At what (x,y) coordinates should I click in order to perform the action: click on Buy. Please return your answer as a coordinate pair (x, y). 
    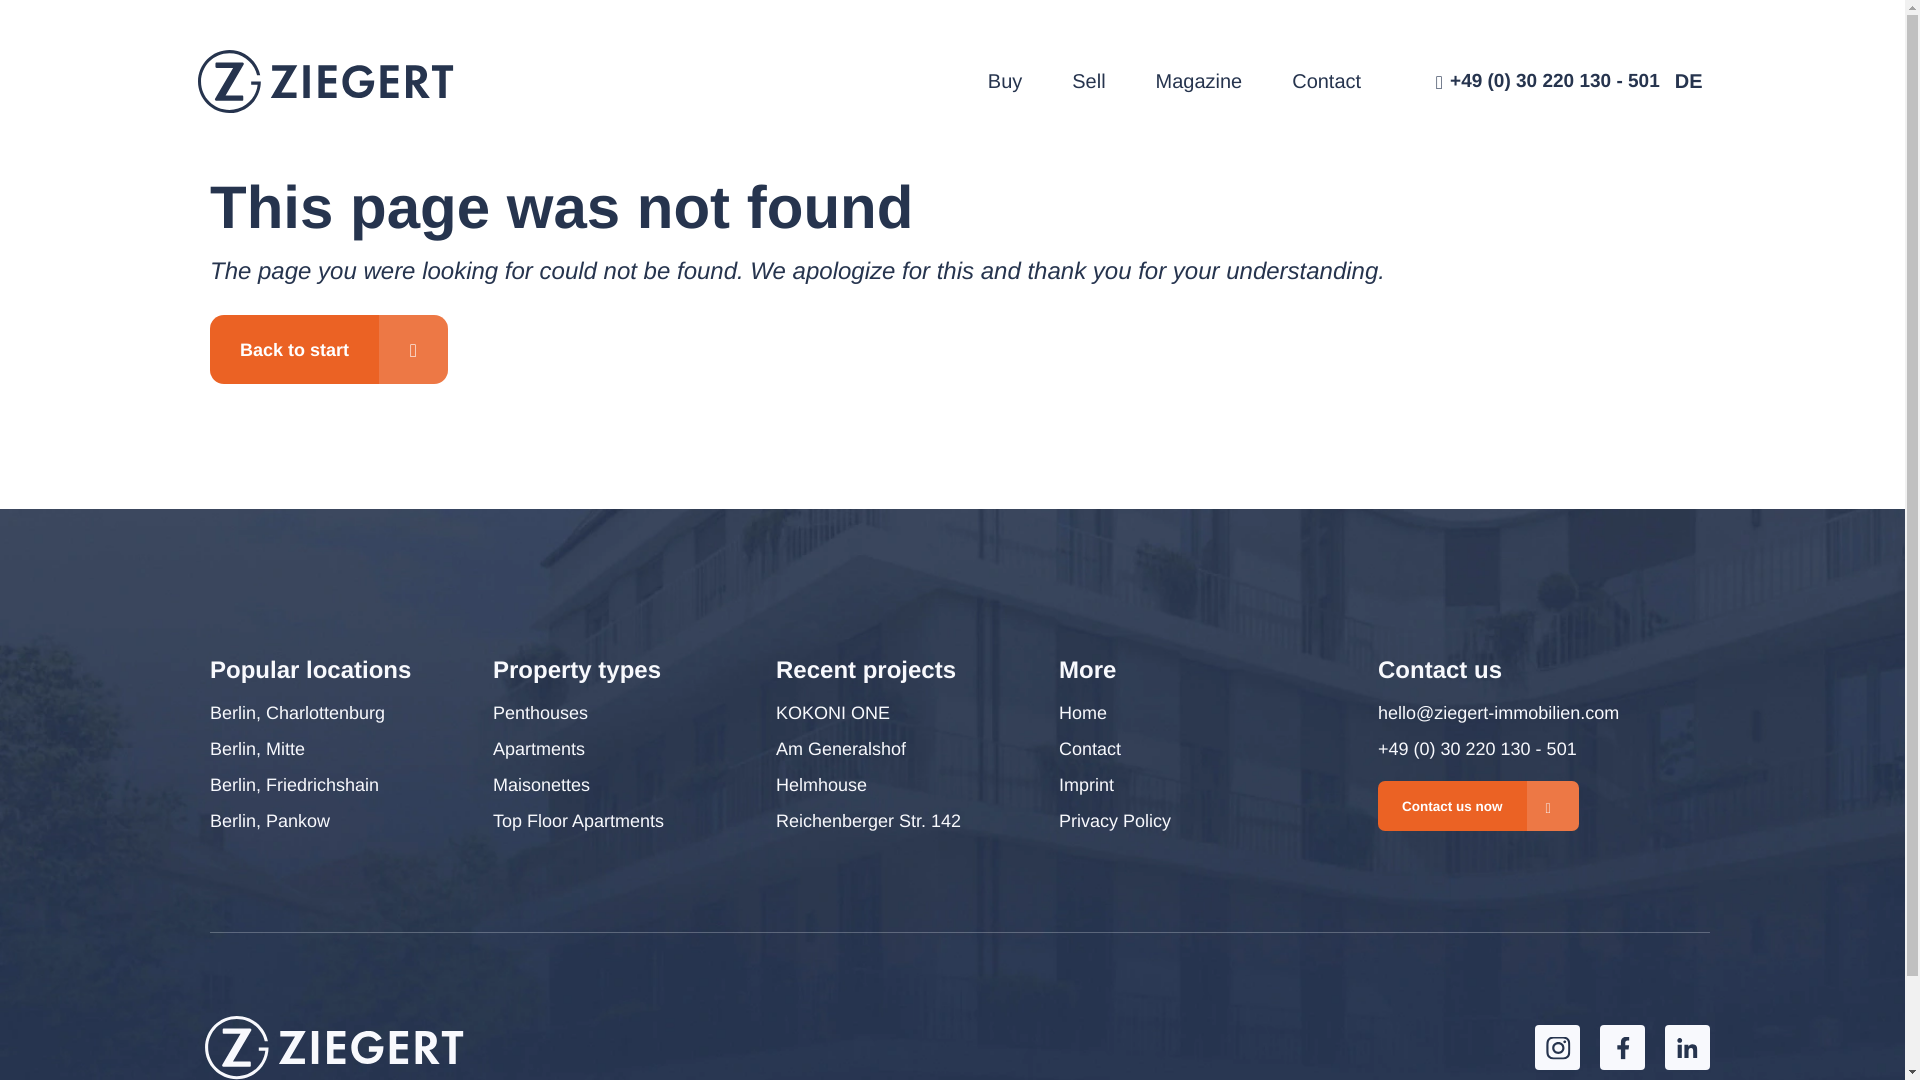
    Looking at the image, I should click on (1004, 82).